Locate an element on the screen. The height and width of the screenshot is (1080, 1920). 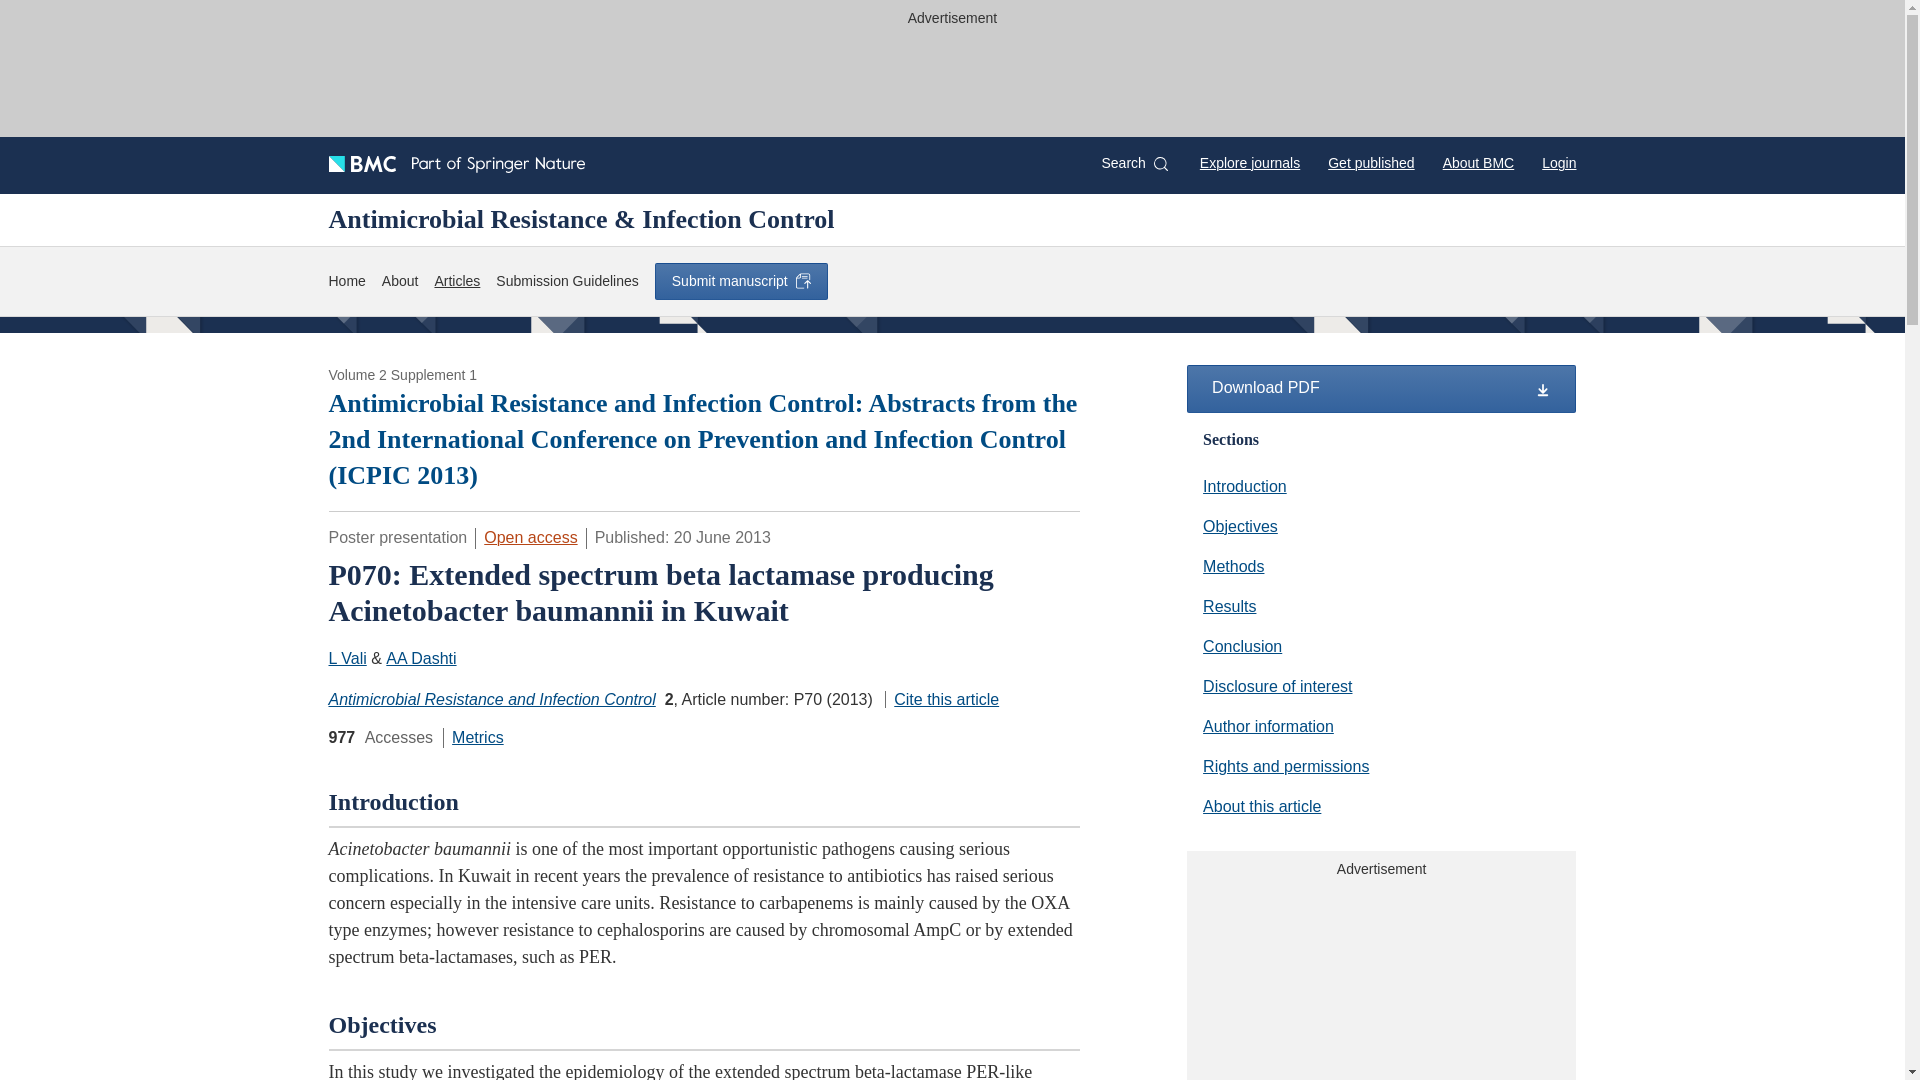
Cite this article is located at coordinates (942, 700).